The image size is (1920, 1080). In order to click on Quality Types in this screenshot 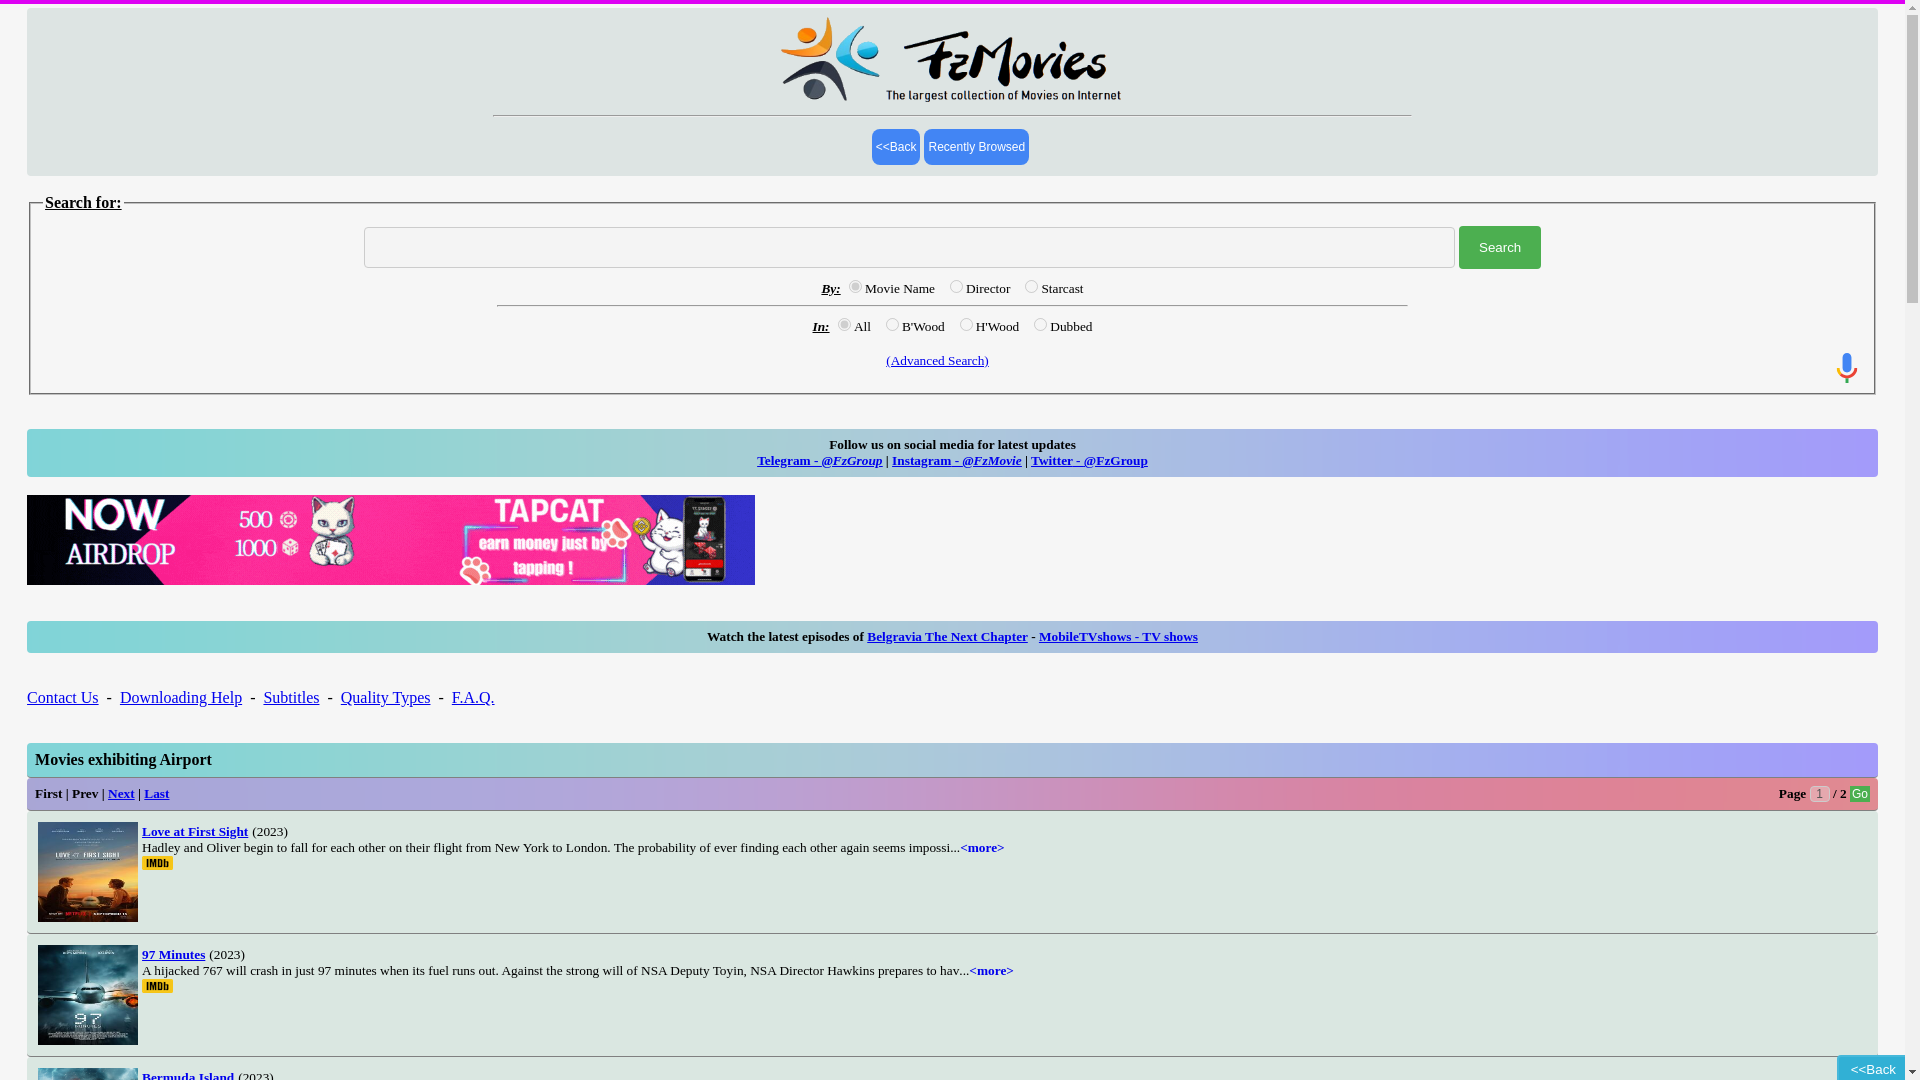, I will do `click(386, 698)`.